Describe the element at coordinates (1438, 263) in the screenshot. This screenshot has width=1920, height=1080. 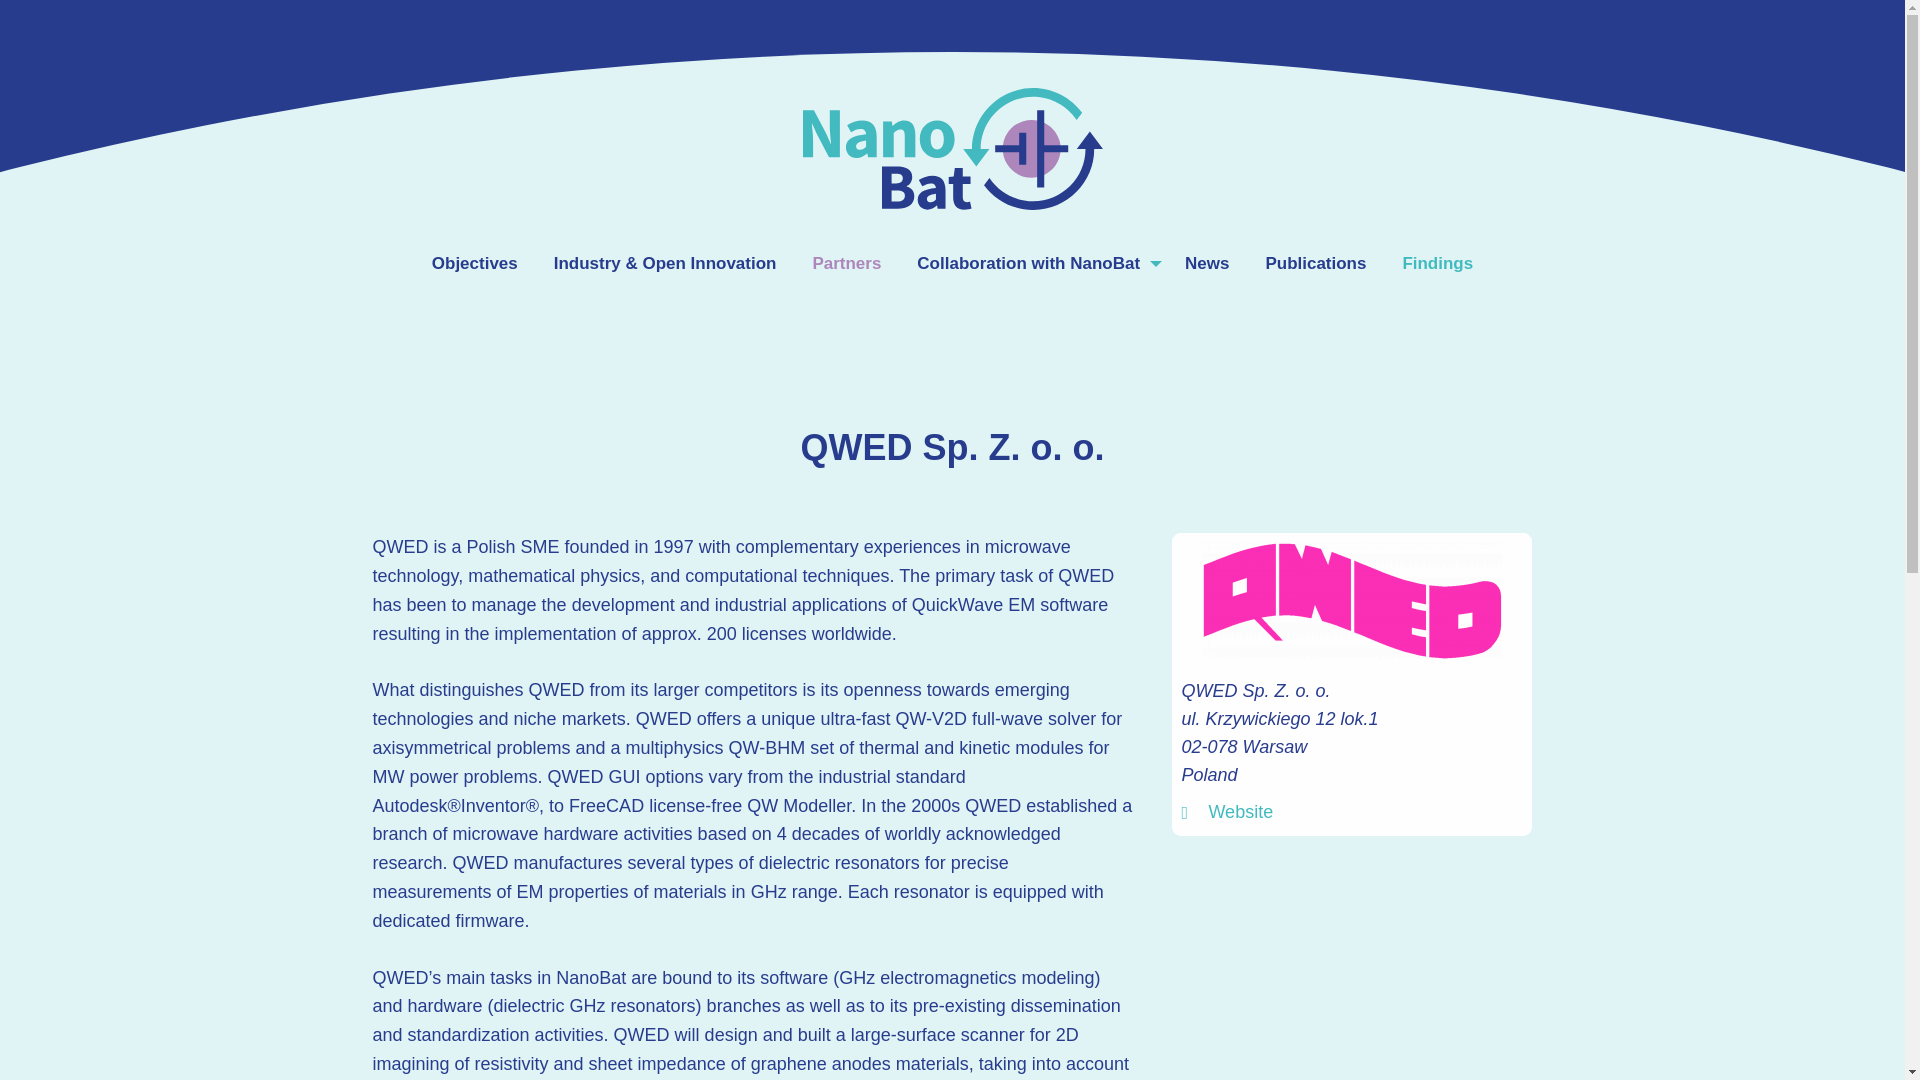
I see `Findings` at that location.